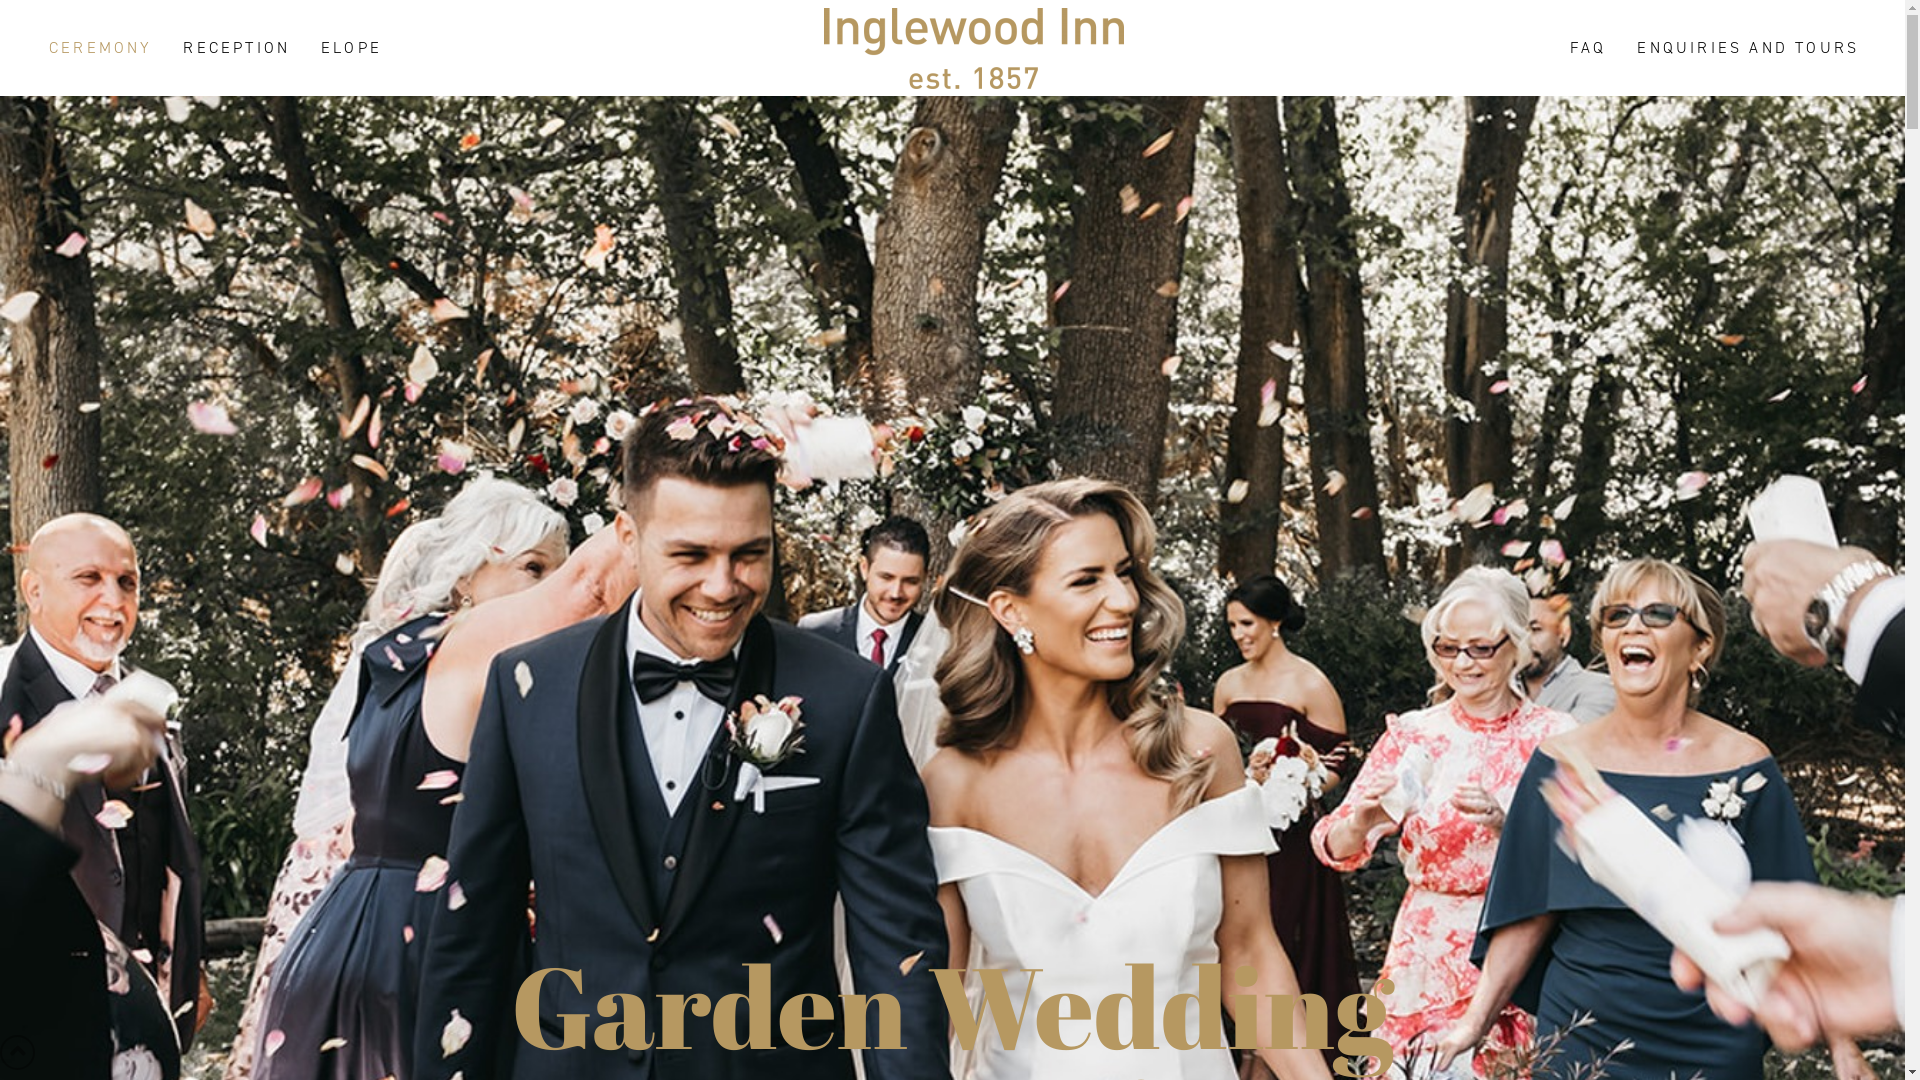  What do you see at coordinates (235, 48) in the screenshot?
I see `RECEPTION` at bounding box center [235, 48].